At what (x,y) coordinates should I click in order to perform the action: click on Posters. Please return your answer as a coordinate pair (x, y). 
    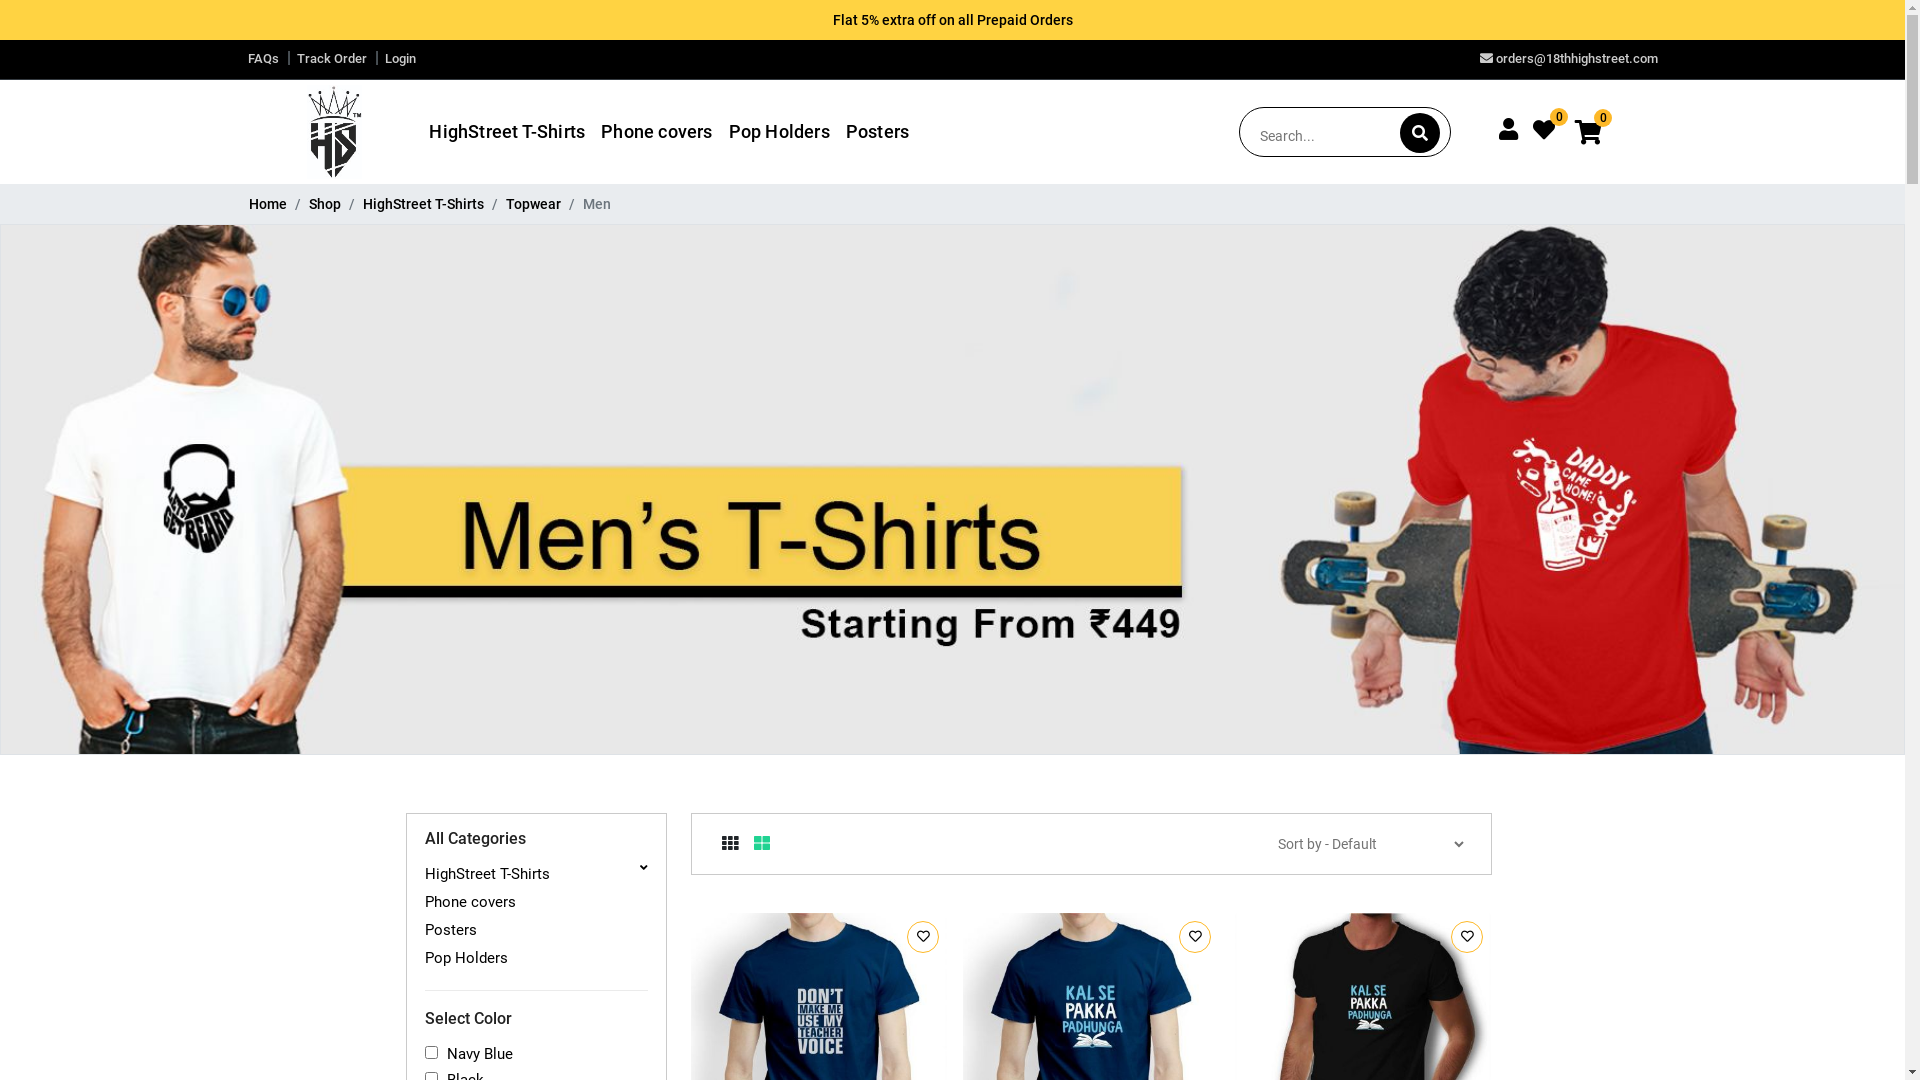
    Looking at the image, I should click on (878, 132).